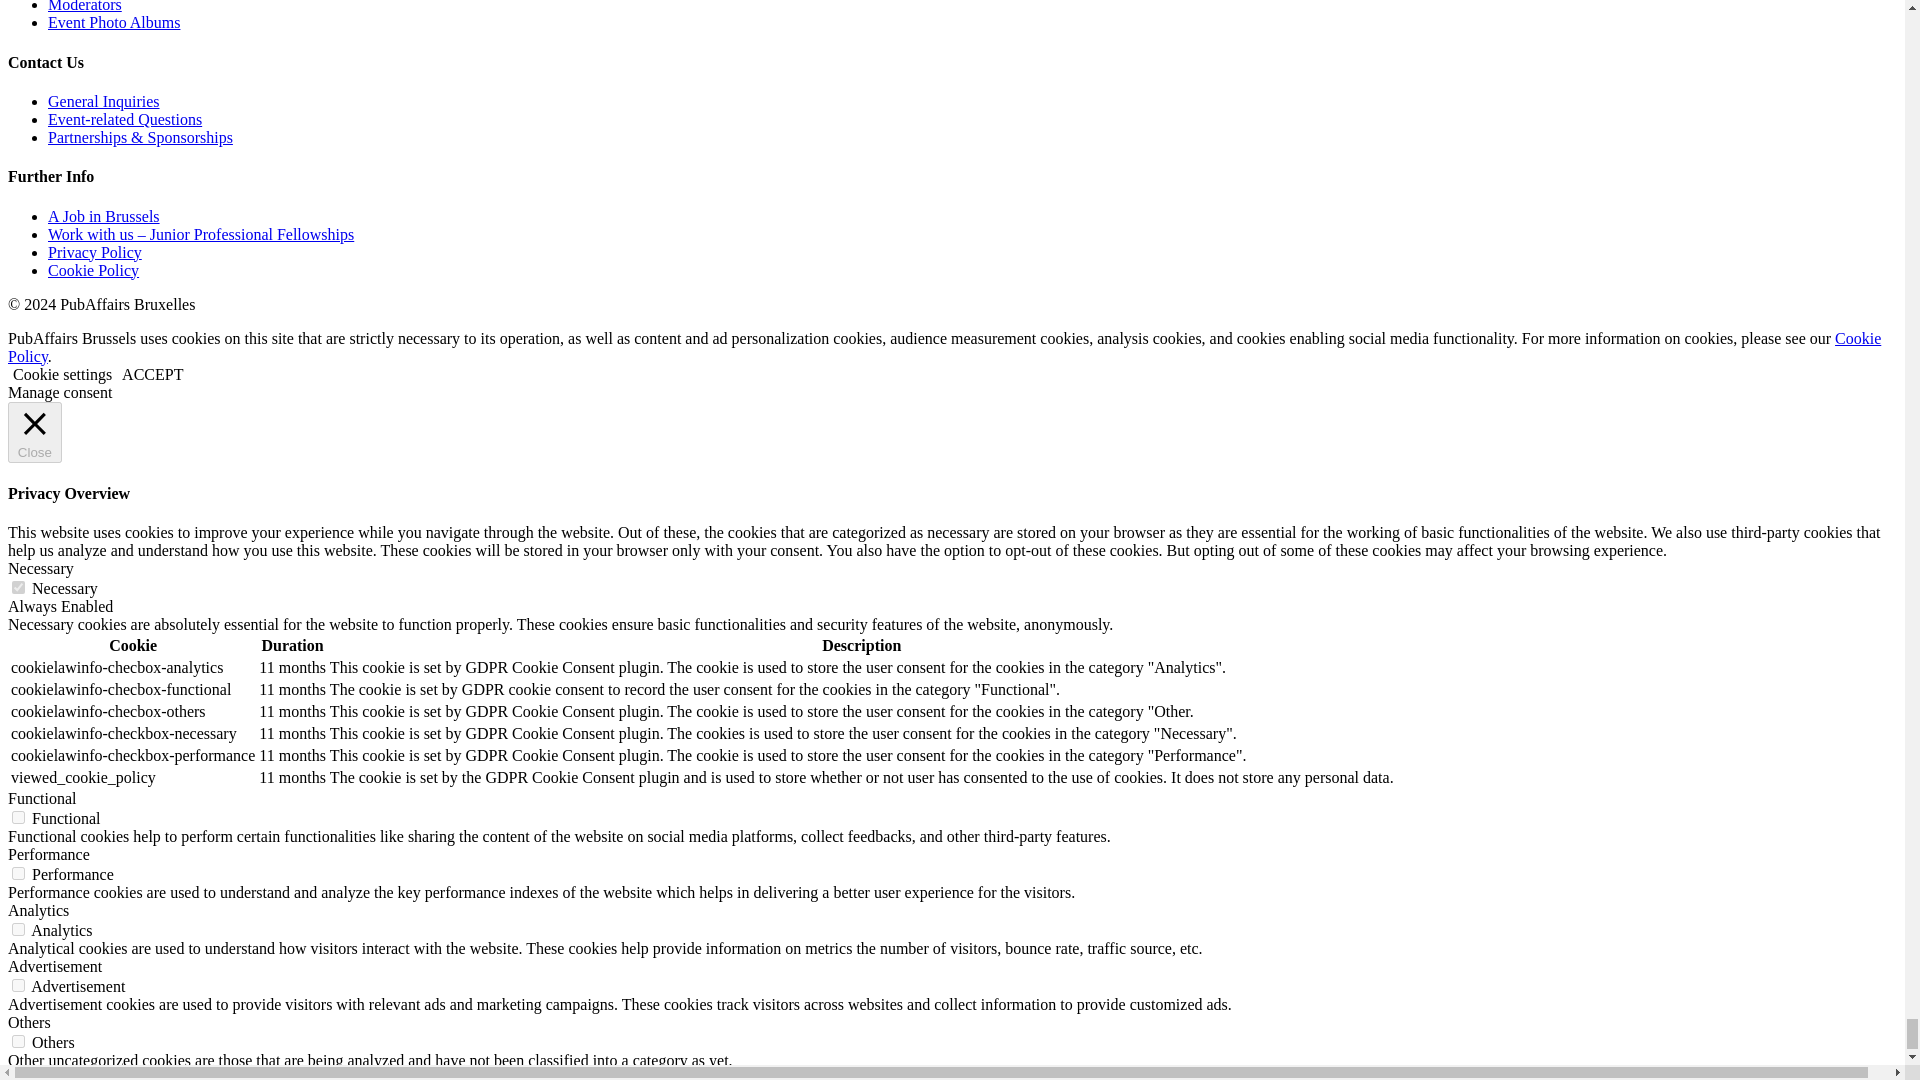 This screenshot has width=1920, height=1080. What do you see at coordinates (18, 588) in the screenshot?
I see `on` at bounding box center [18, 588].